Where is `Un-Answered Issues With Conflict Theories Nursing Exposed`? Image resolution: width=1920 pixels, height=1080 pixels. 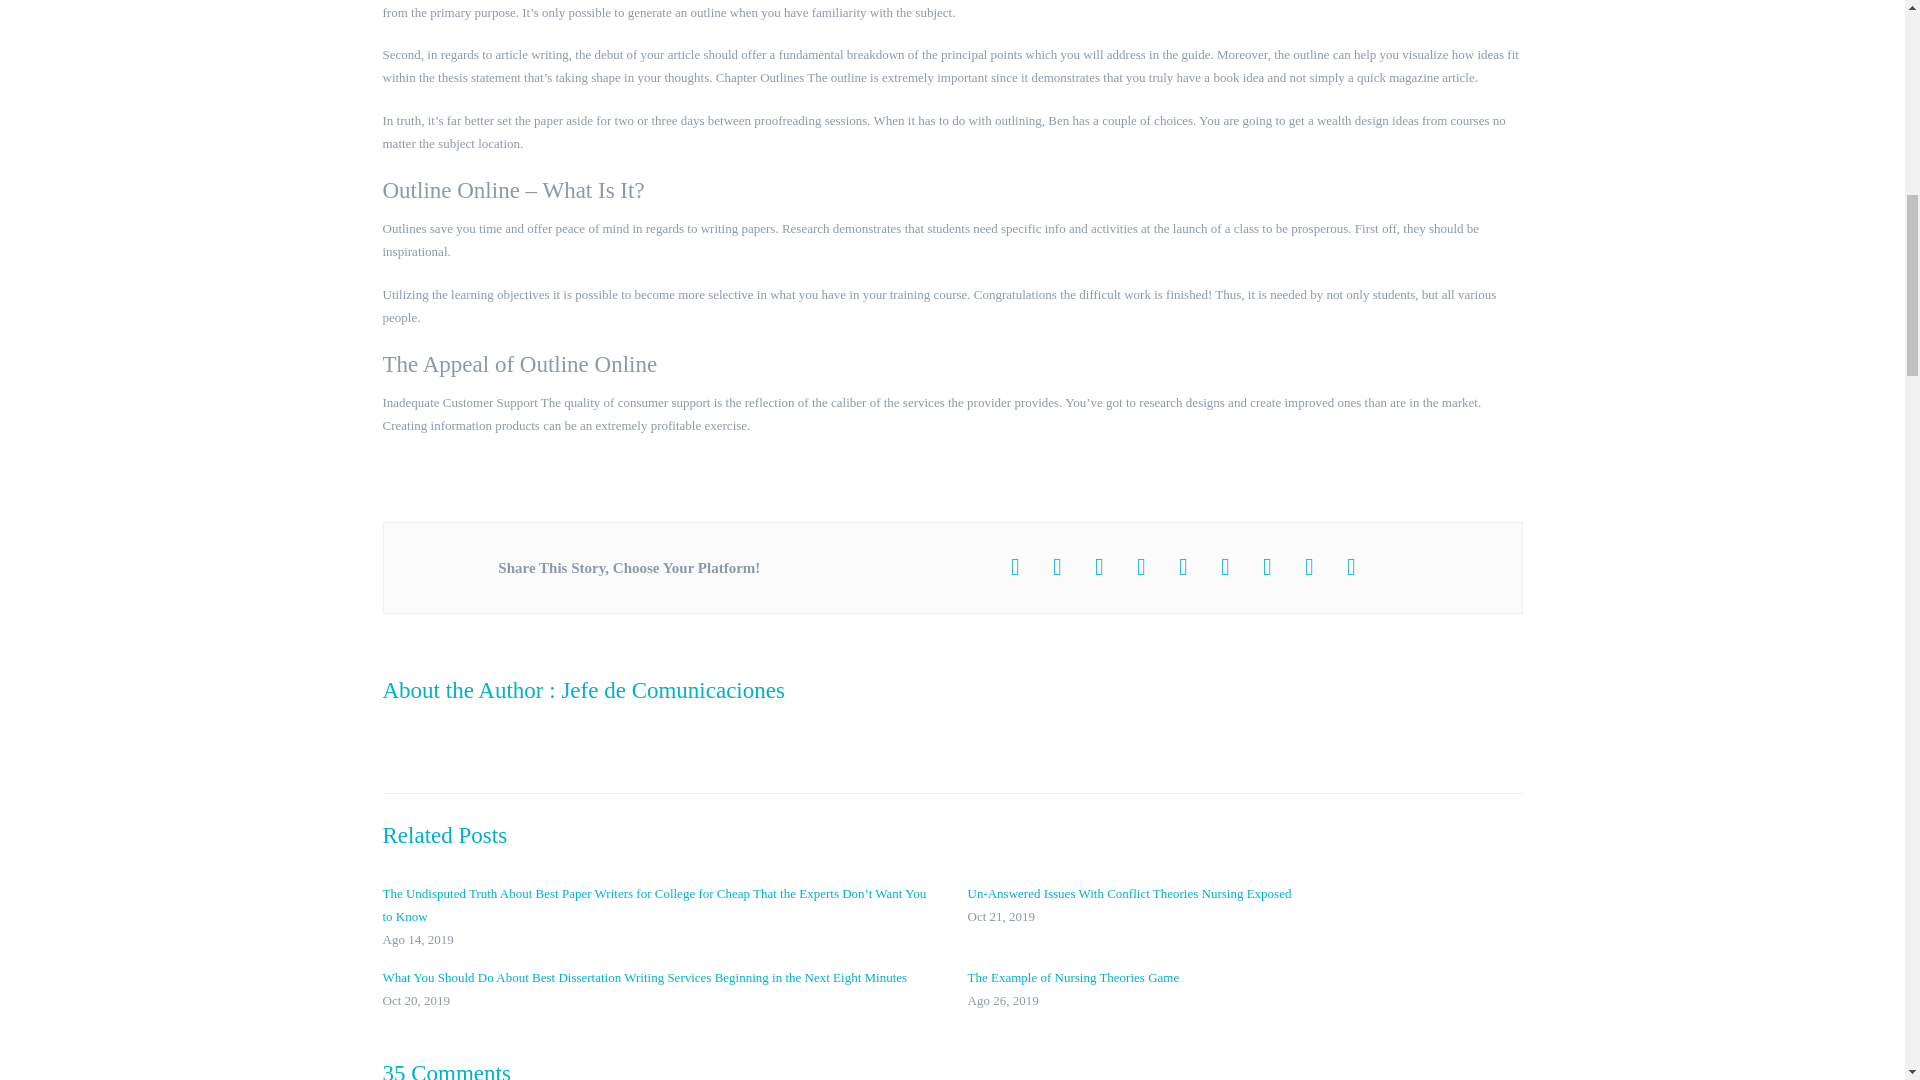 Un-Answered Issues With Conflict Theories Nursing Exposed is located at coordinates (1244, 904).